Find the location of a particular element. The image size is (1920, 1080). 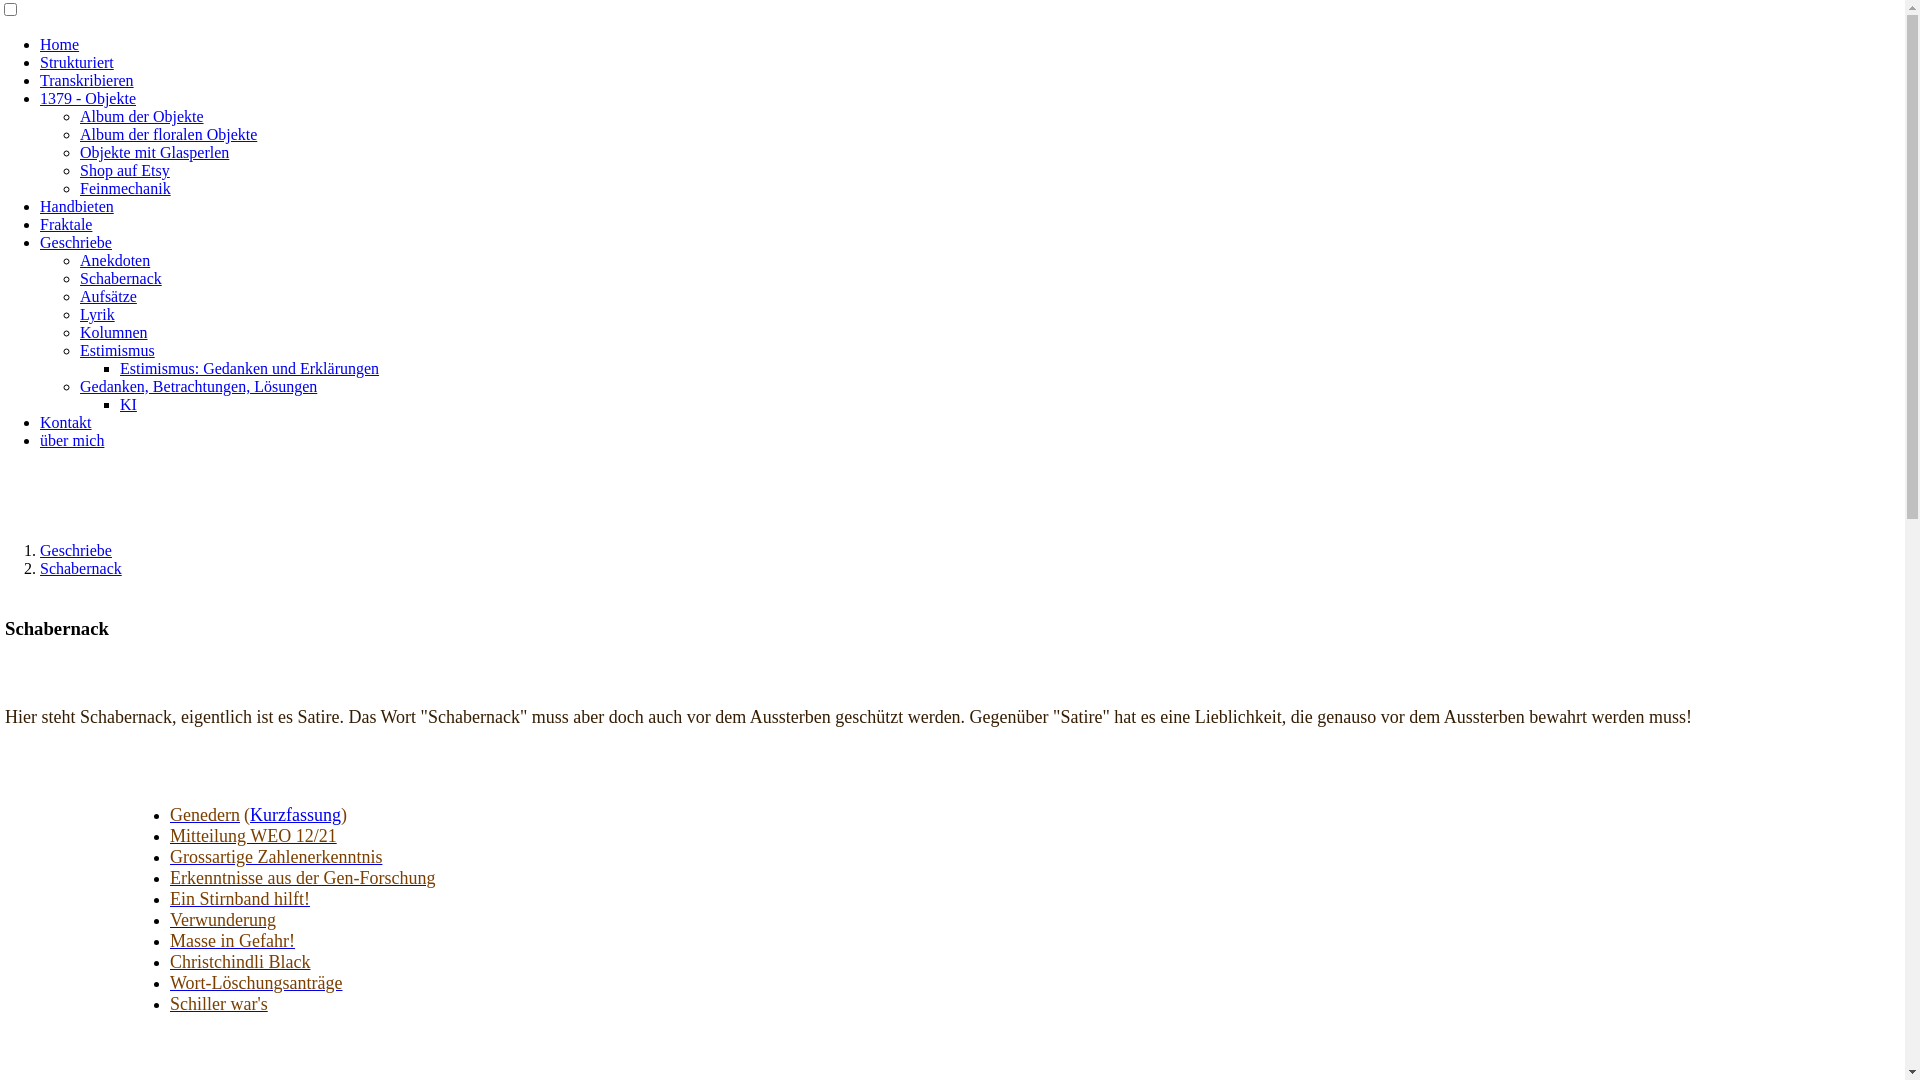

Masse in Gefahr! is located at coordinates (232, 942).